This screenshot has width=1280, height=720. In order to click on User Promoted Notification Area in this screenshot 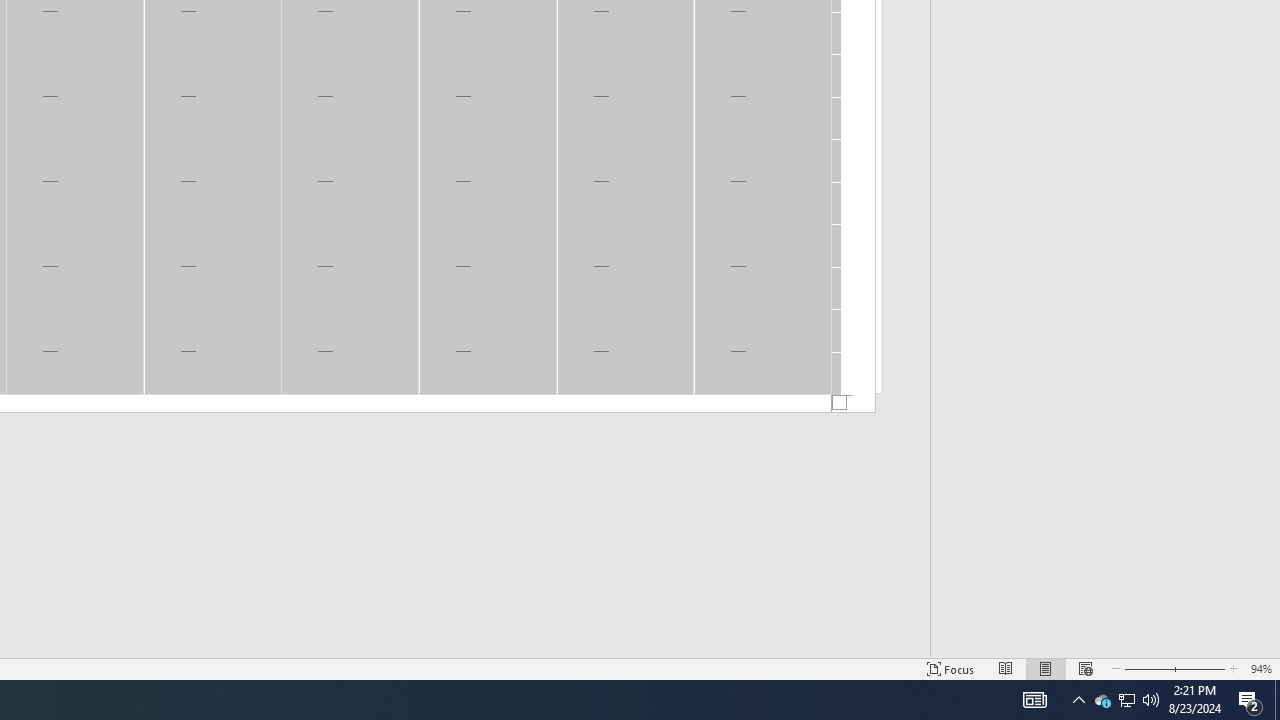, I will do `click(1151, 700)`.